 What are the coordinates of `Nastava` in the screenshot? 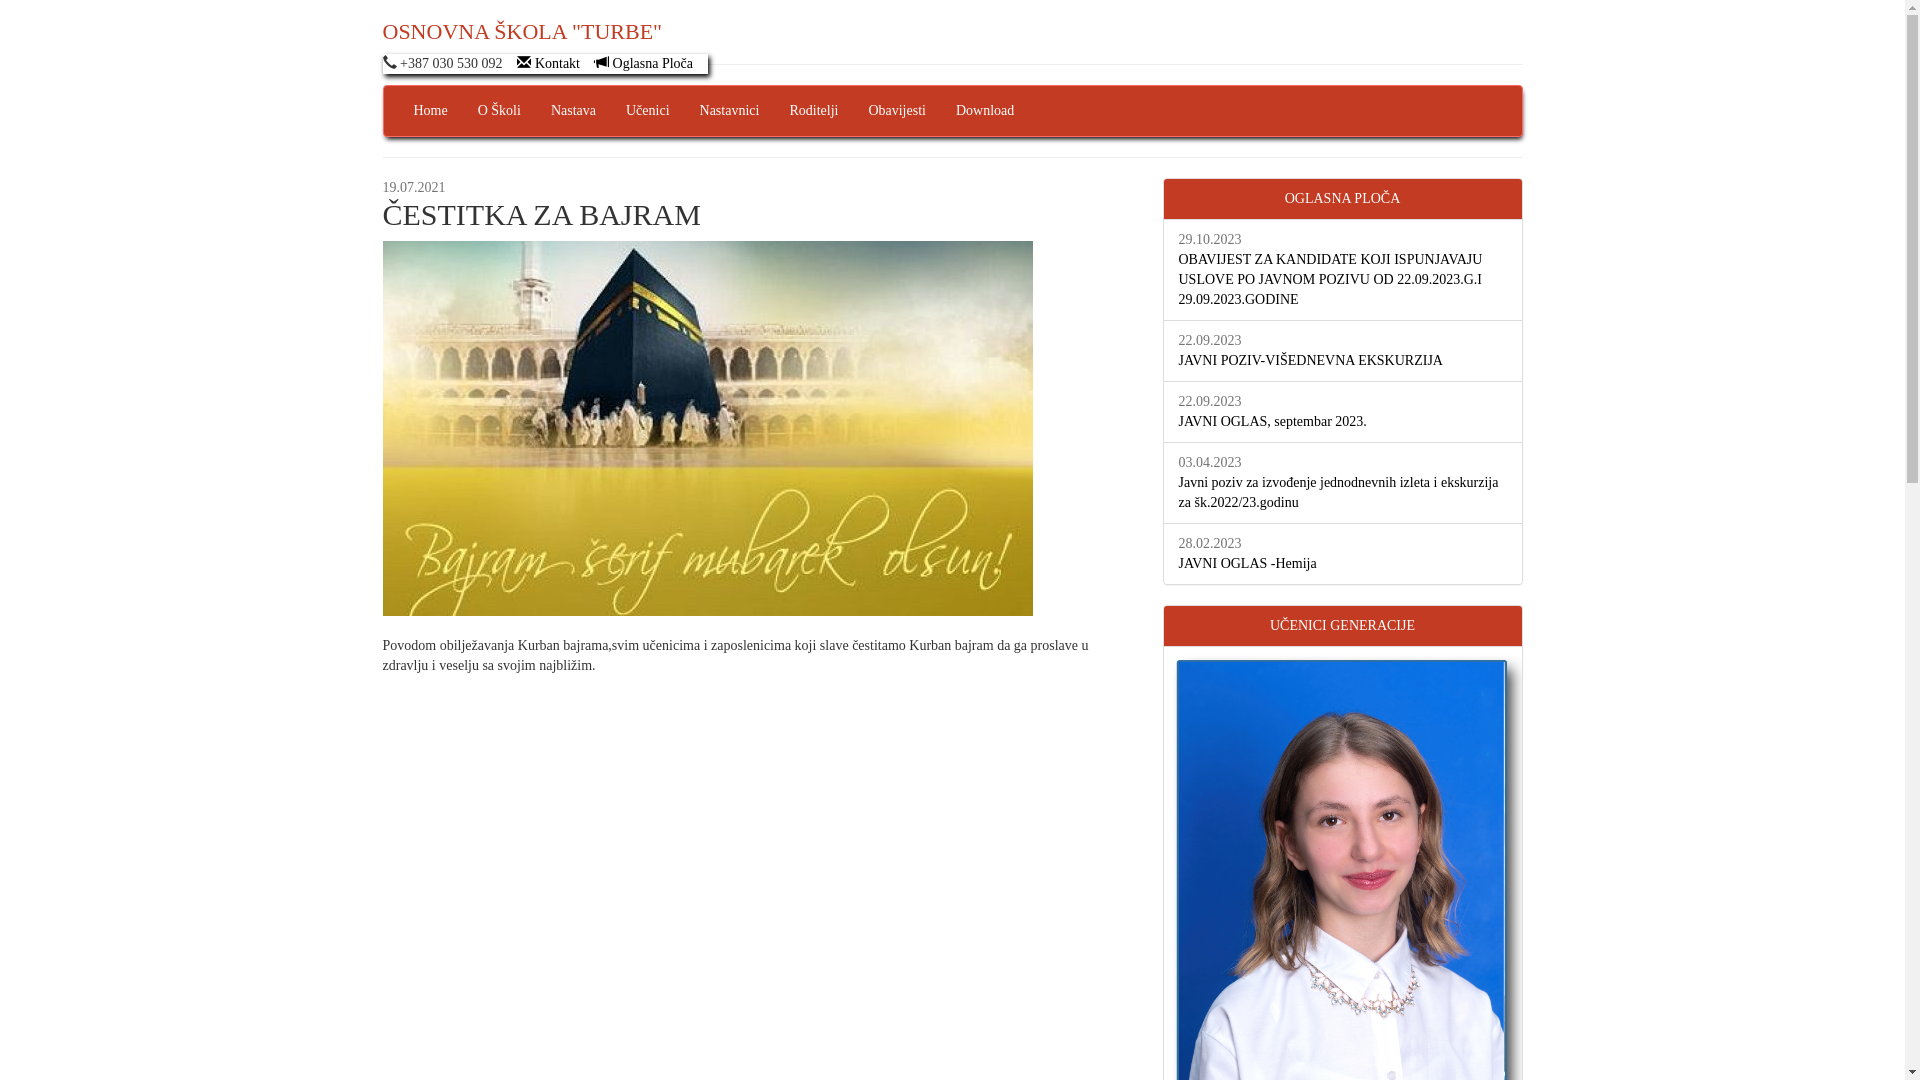 It's located at (574, 111).